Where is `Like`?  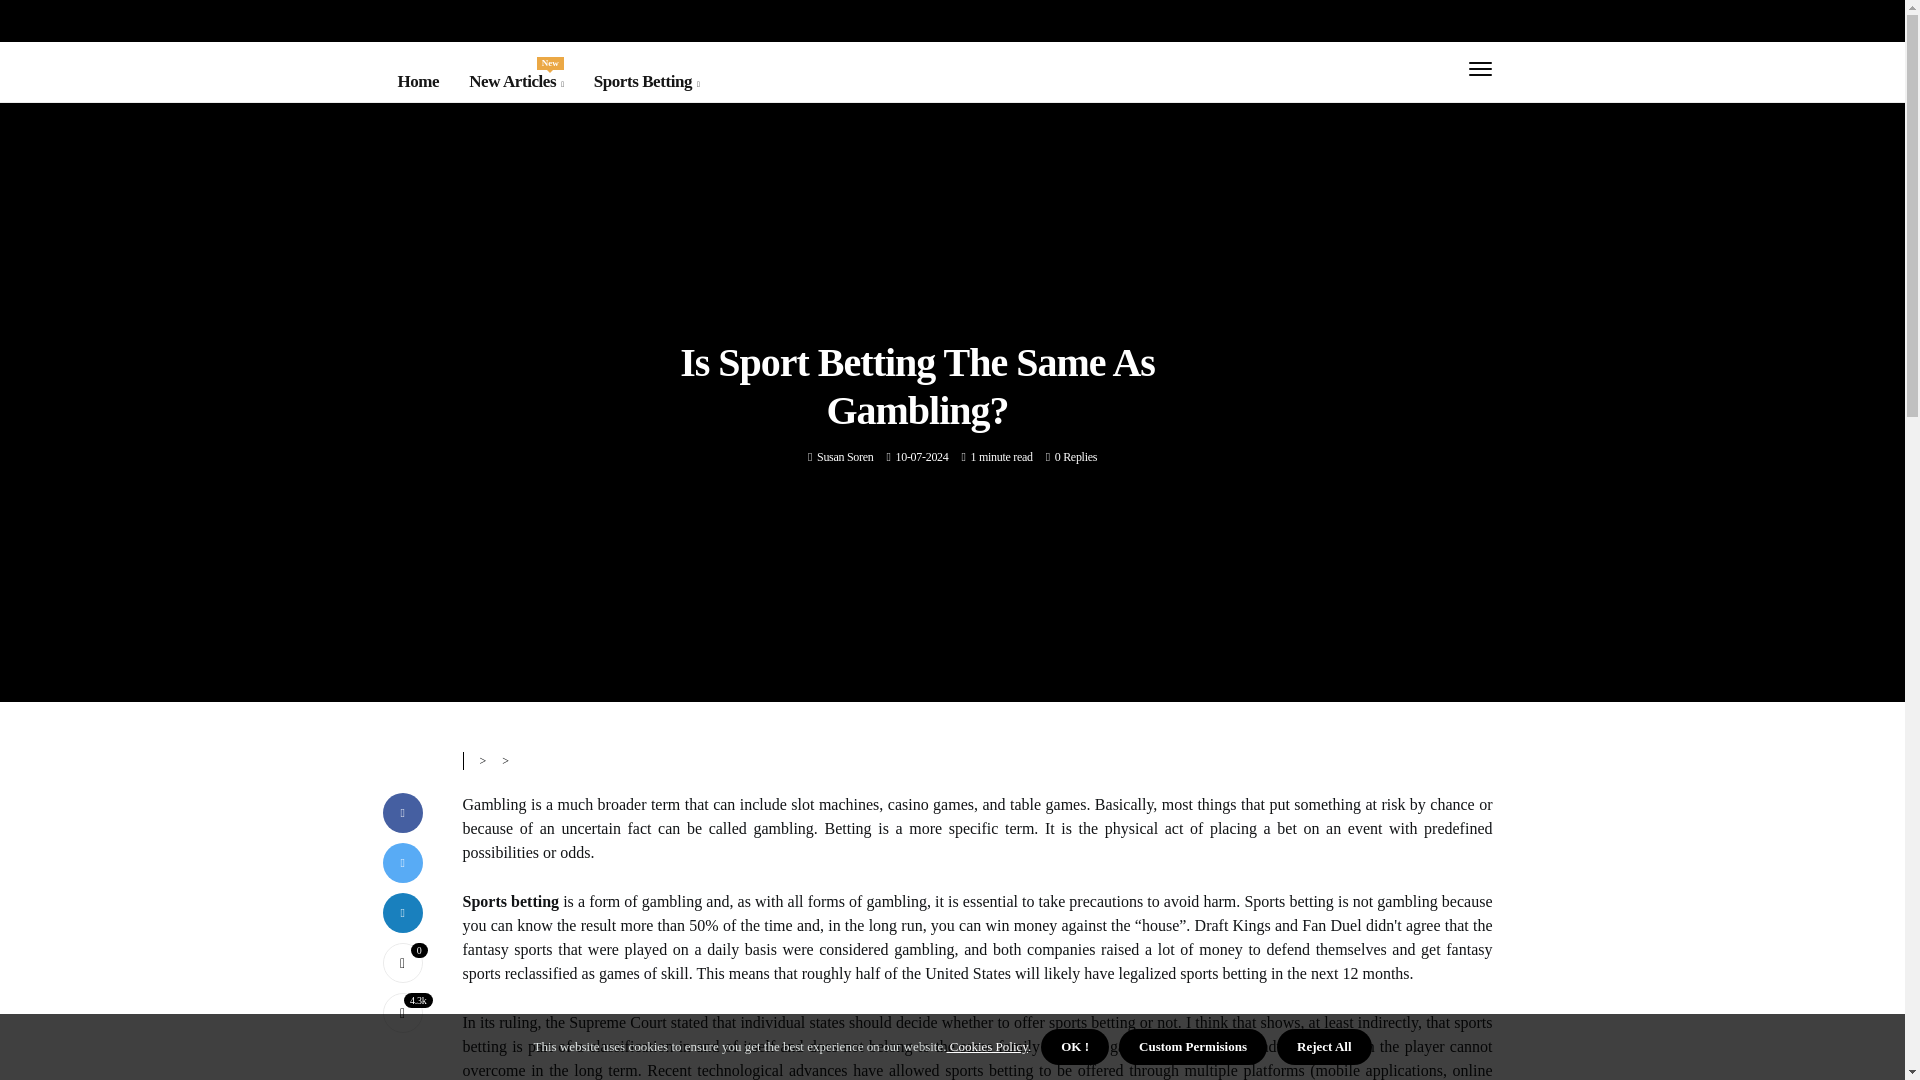
Like is located at coordinates (402, 961).